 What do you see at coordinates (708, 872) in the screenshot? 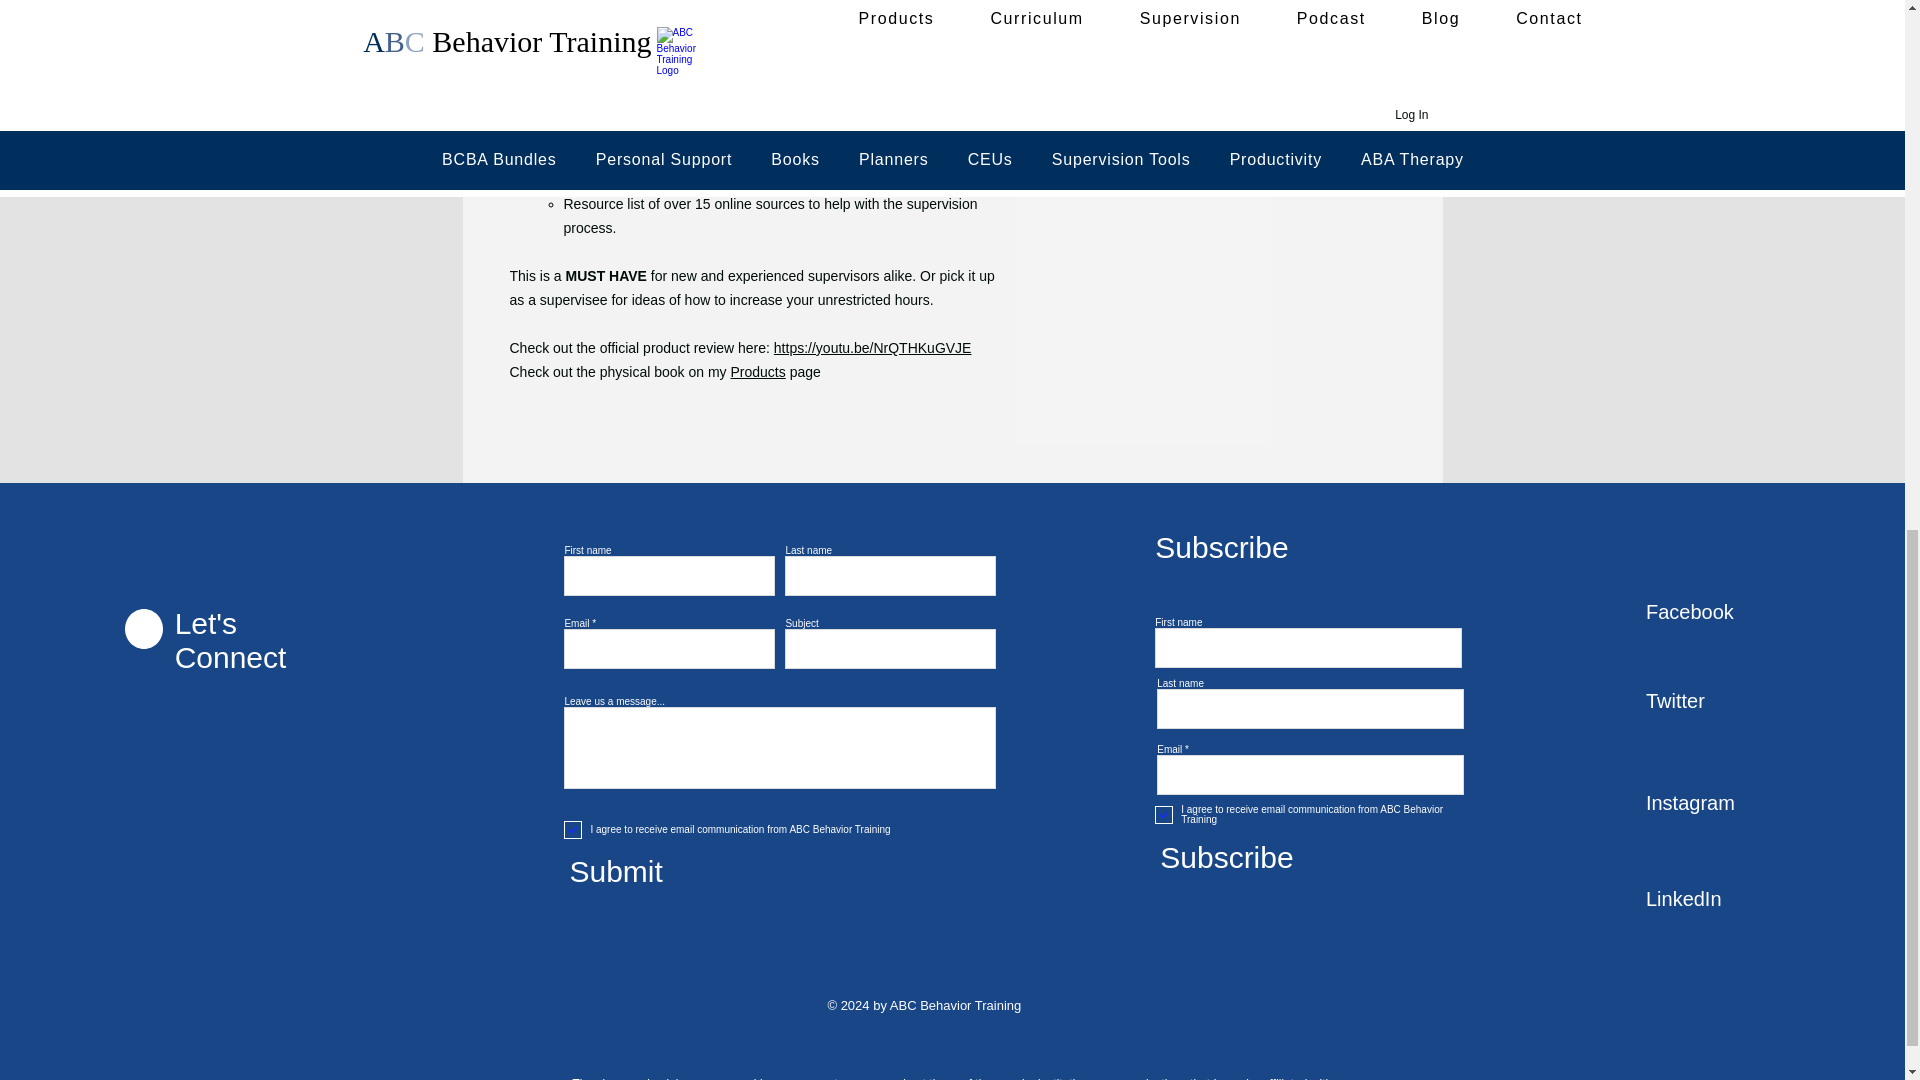
I see `Submit` at bounding box center [708, 872].